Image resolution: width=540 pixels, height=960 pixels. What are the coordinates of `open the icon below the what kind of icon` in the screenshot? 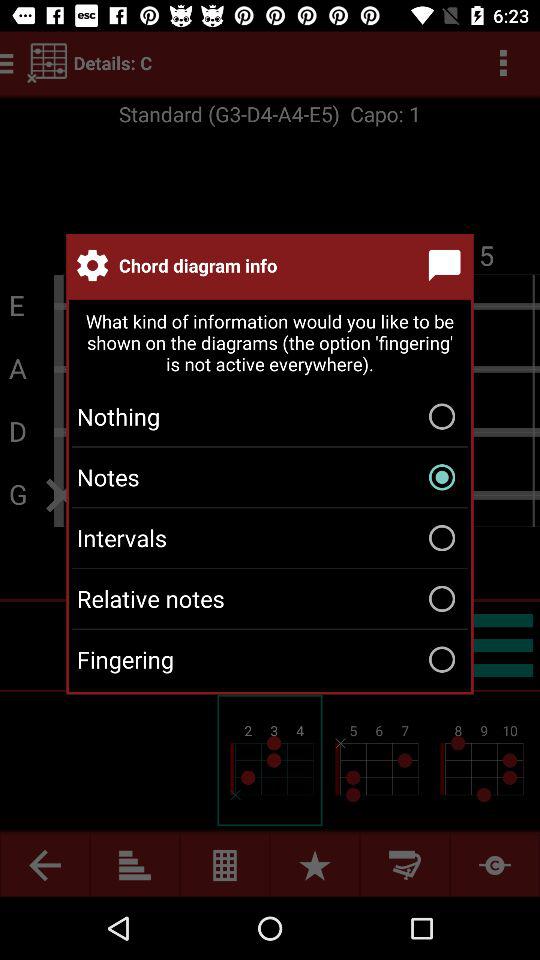 It's located at (270, 416).